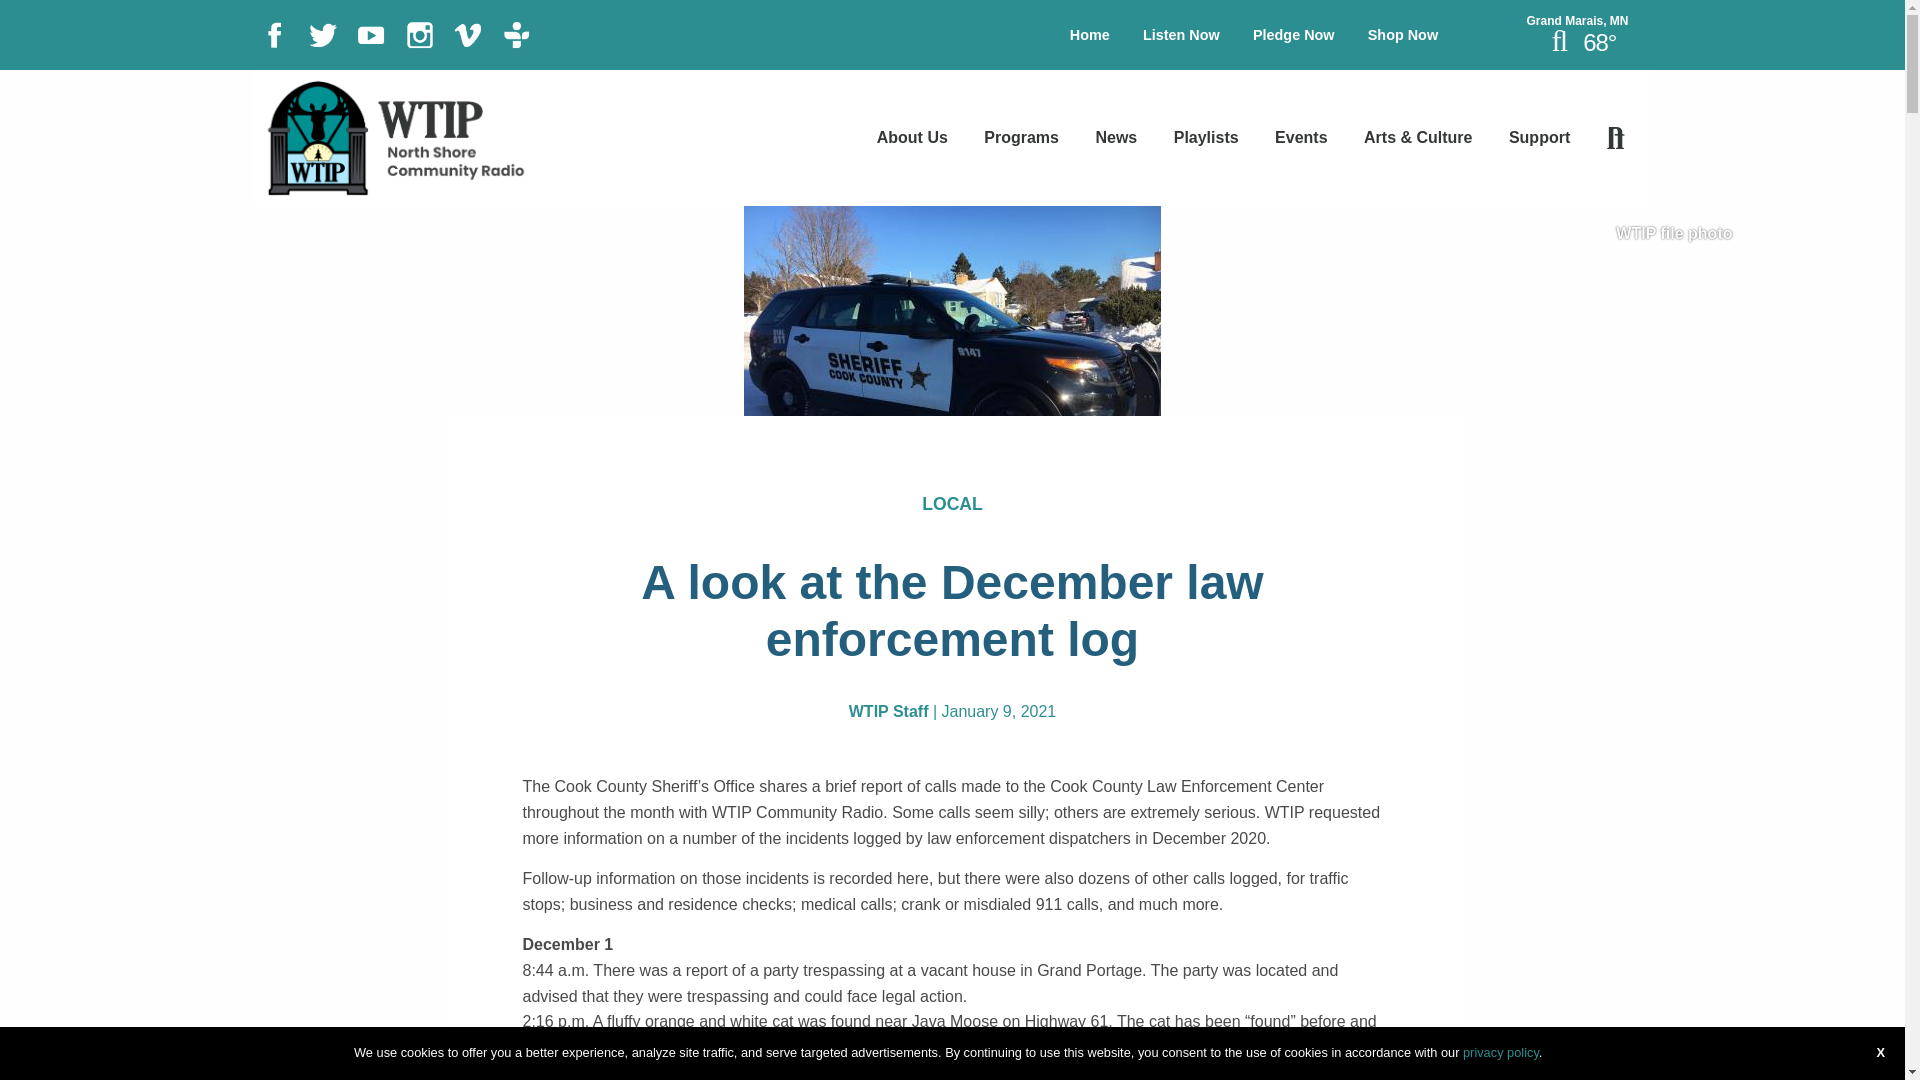  What do you see at coordinates (394, 136) in the screenshot?
I see `WTIP` at bounding box center [394, 136].